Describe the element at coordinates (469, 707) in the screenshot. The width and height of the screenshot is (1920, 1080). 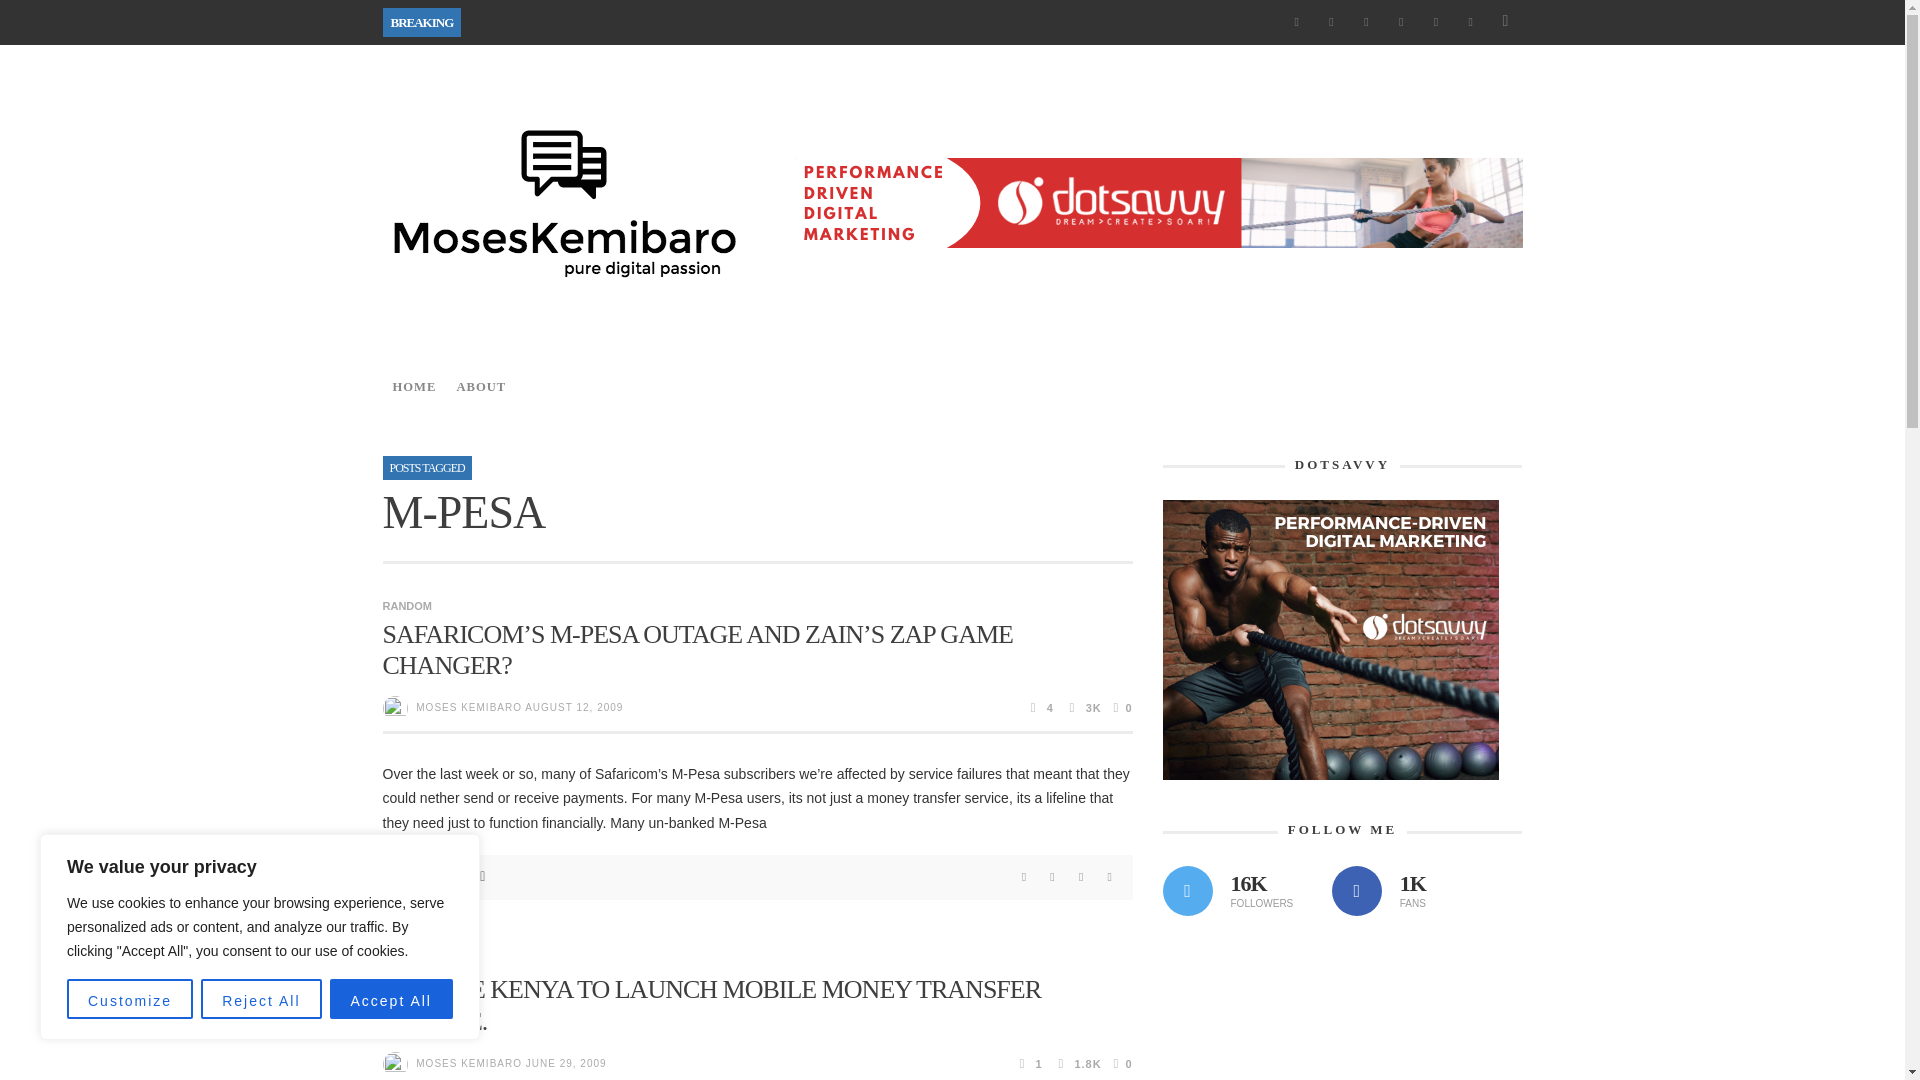
I see `View all posts by Moses Kemibaro` at that location.